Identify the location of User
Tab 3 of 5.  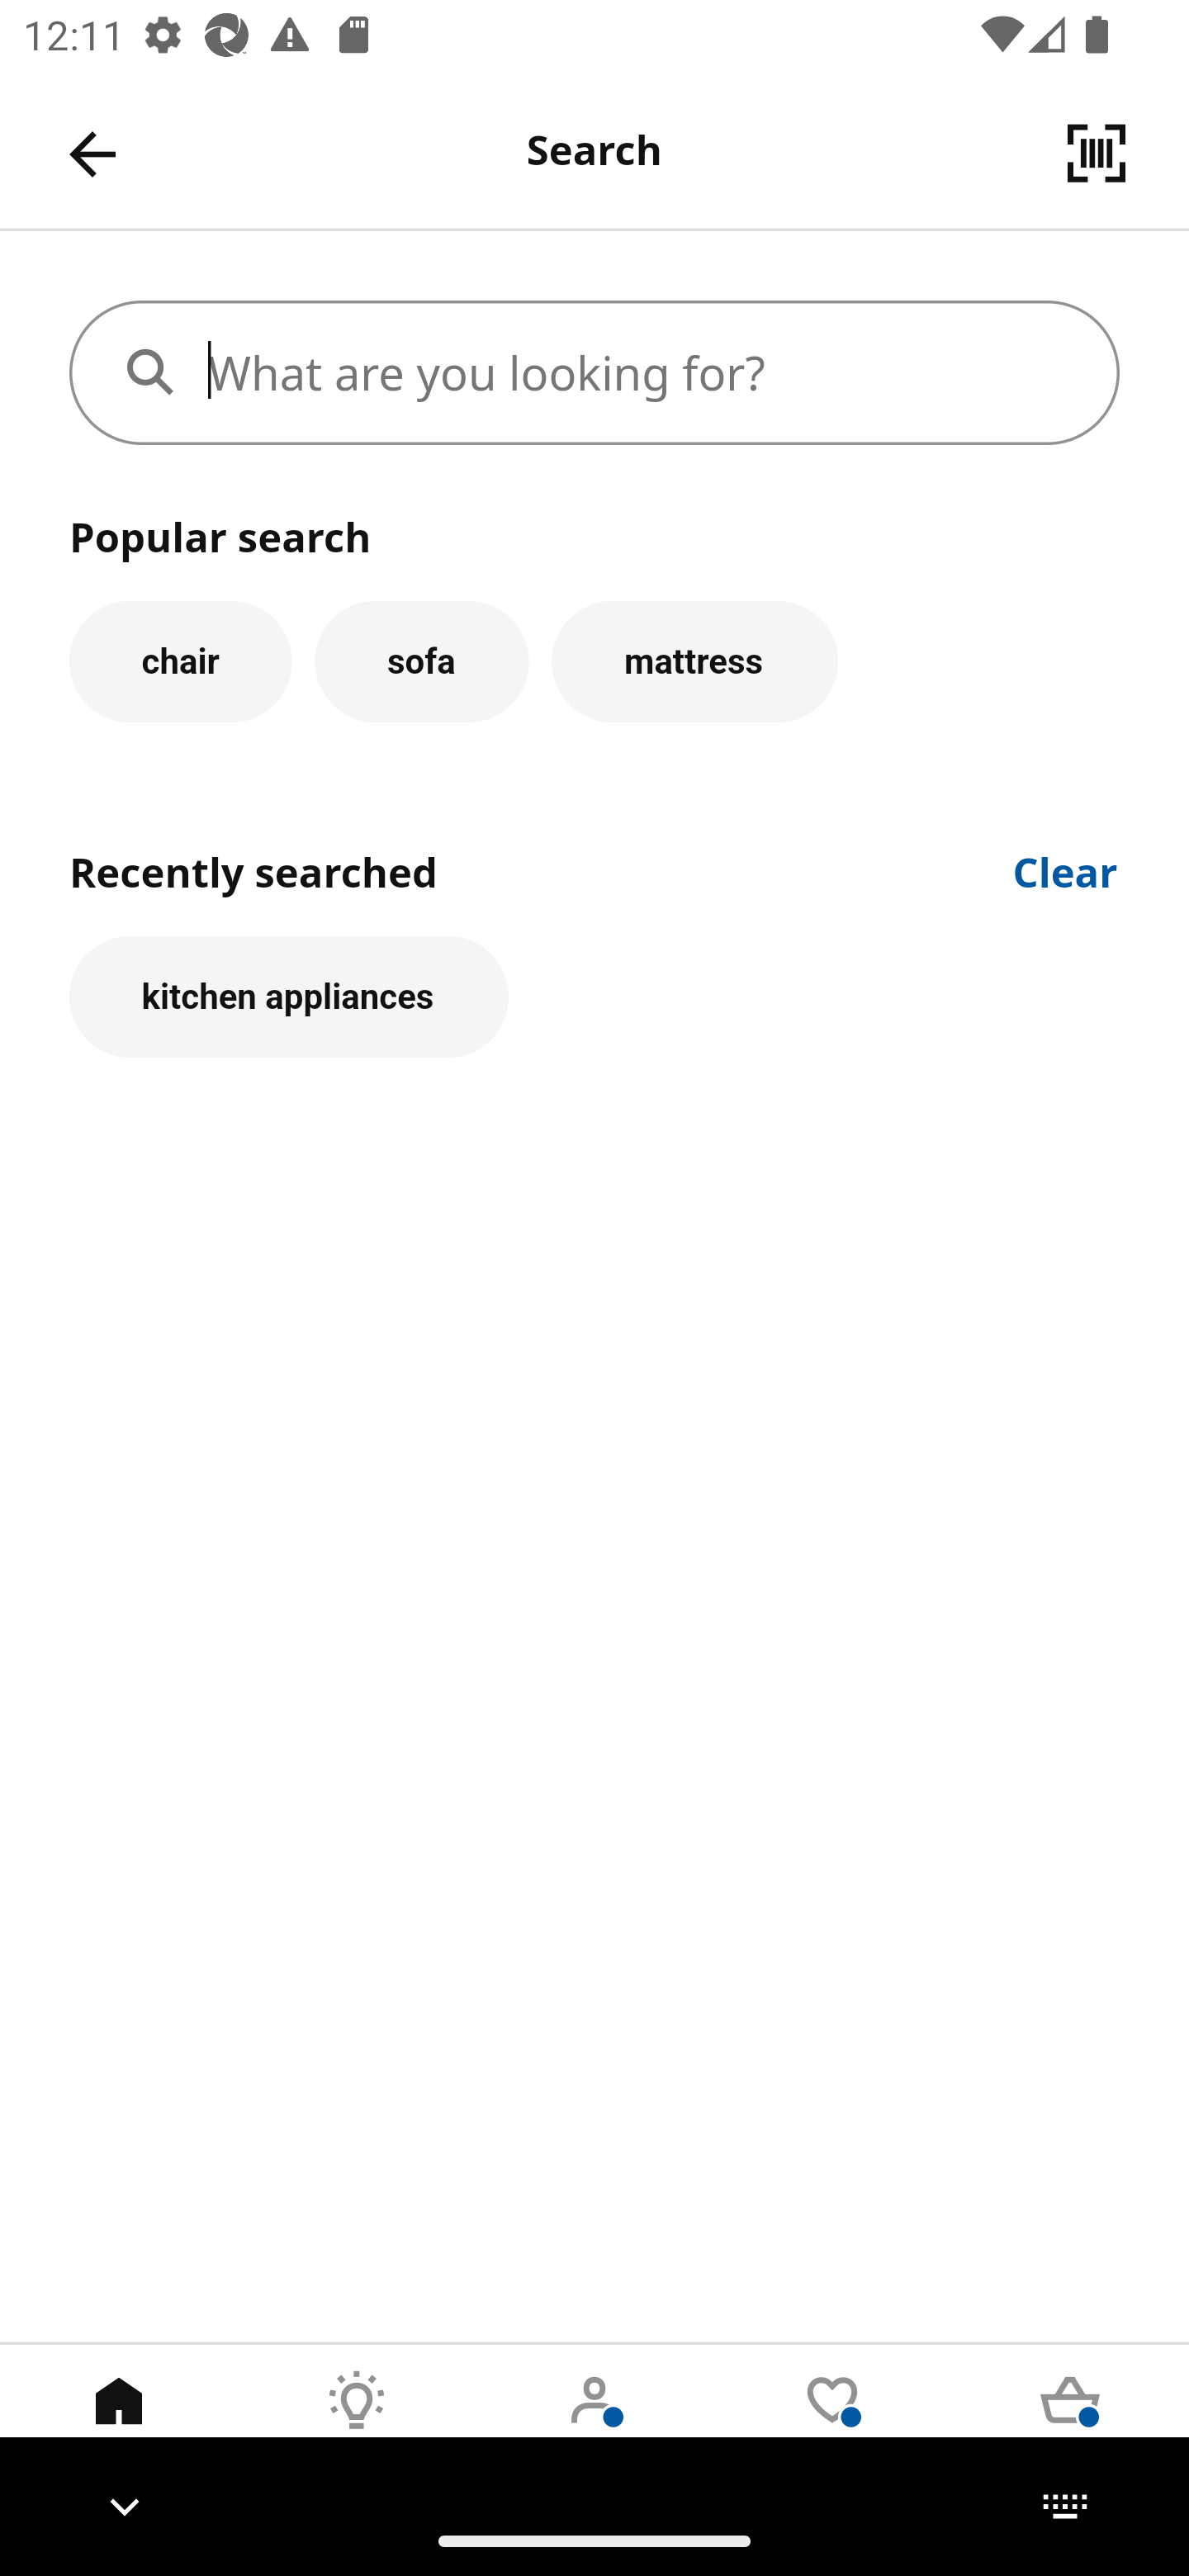
(594, 2425).